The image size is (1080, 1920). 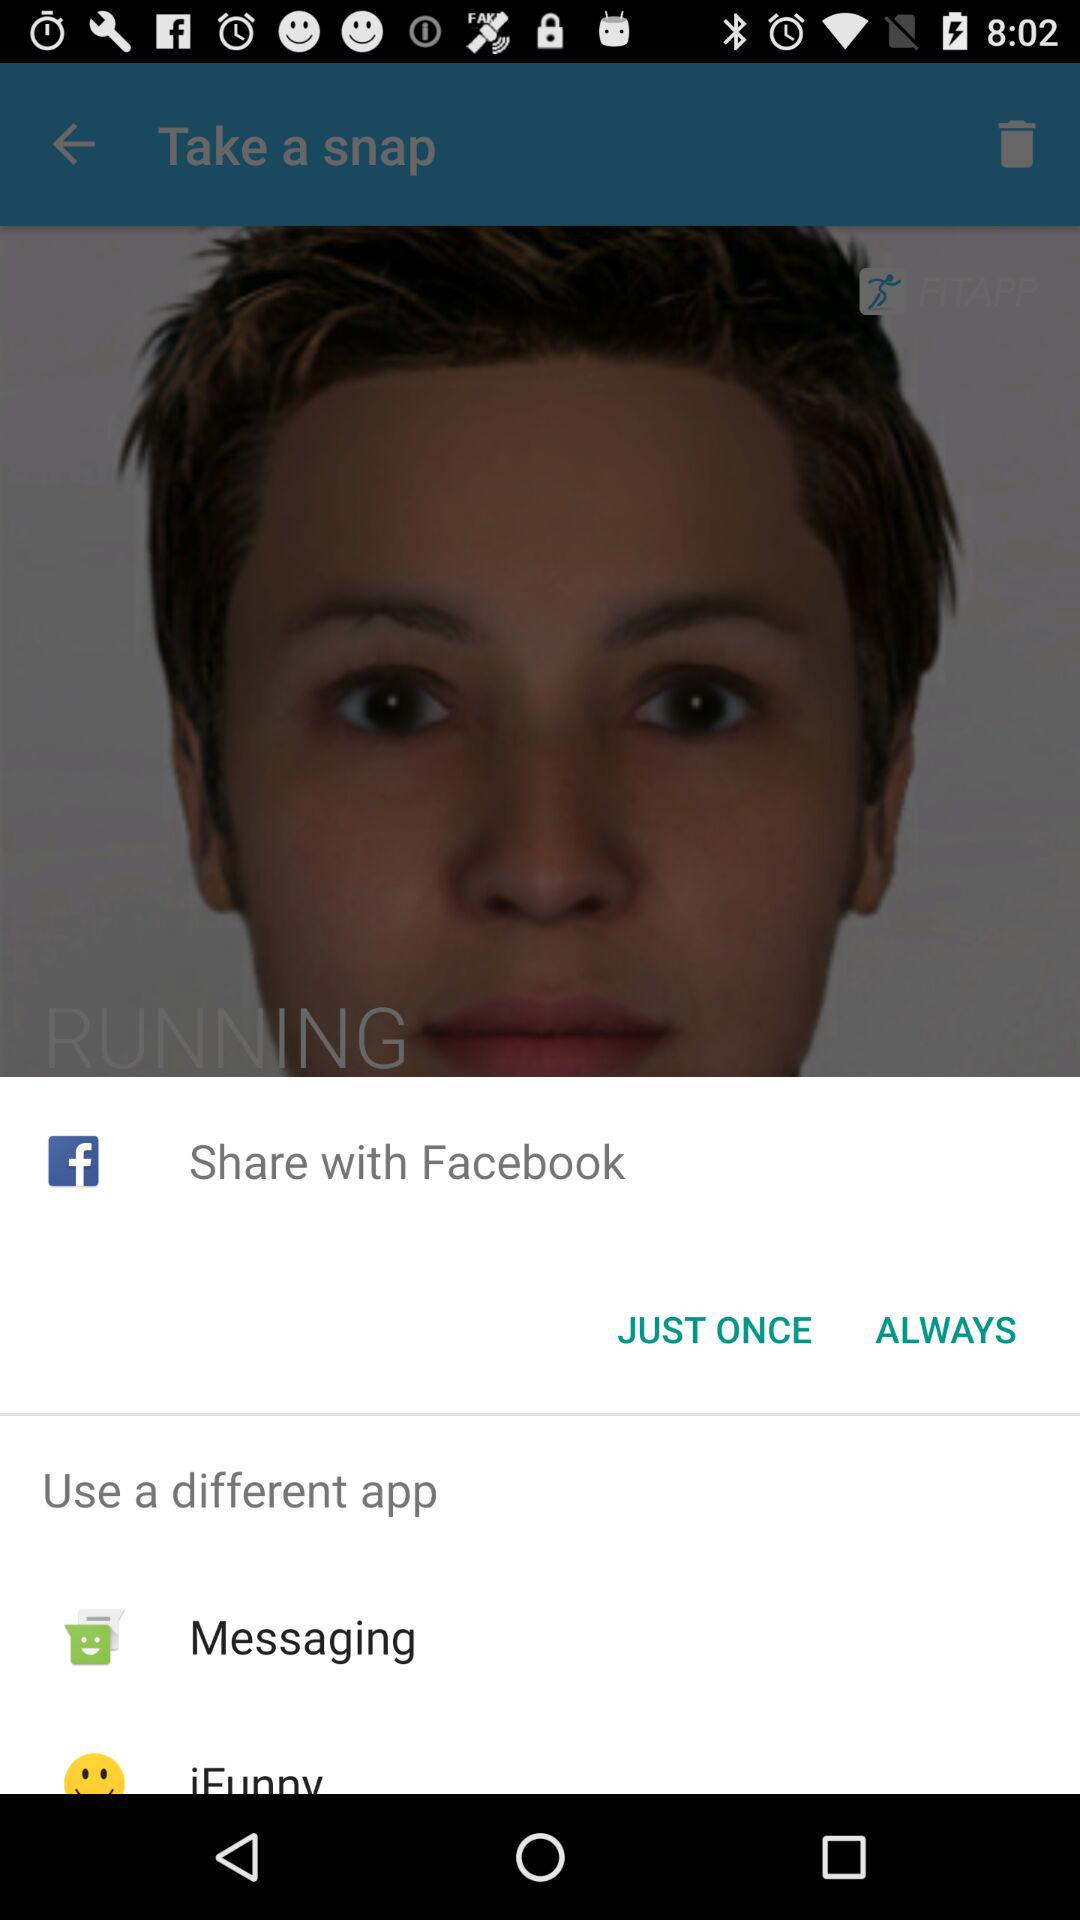 I want to click on scroll until the always button, so click(x=946, y=1329).